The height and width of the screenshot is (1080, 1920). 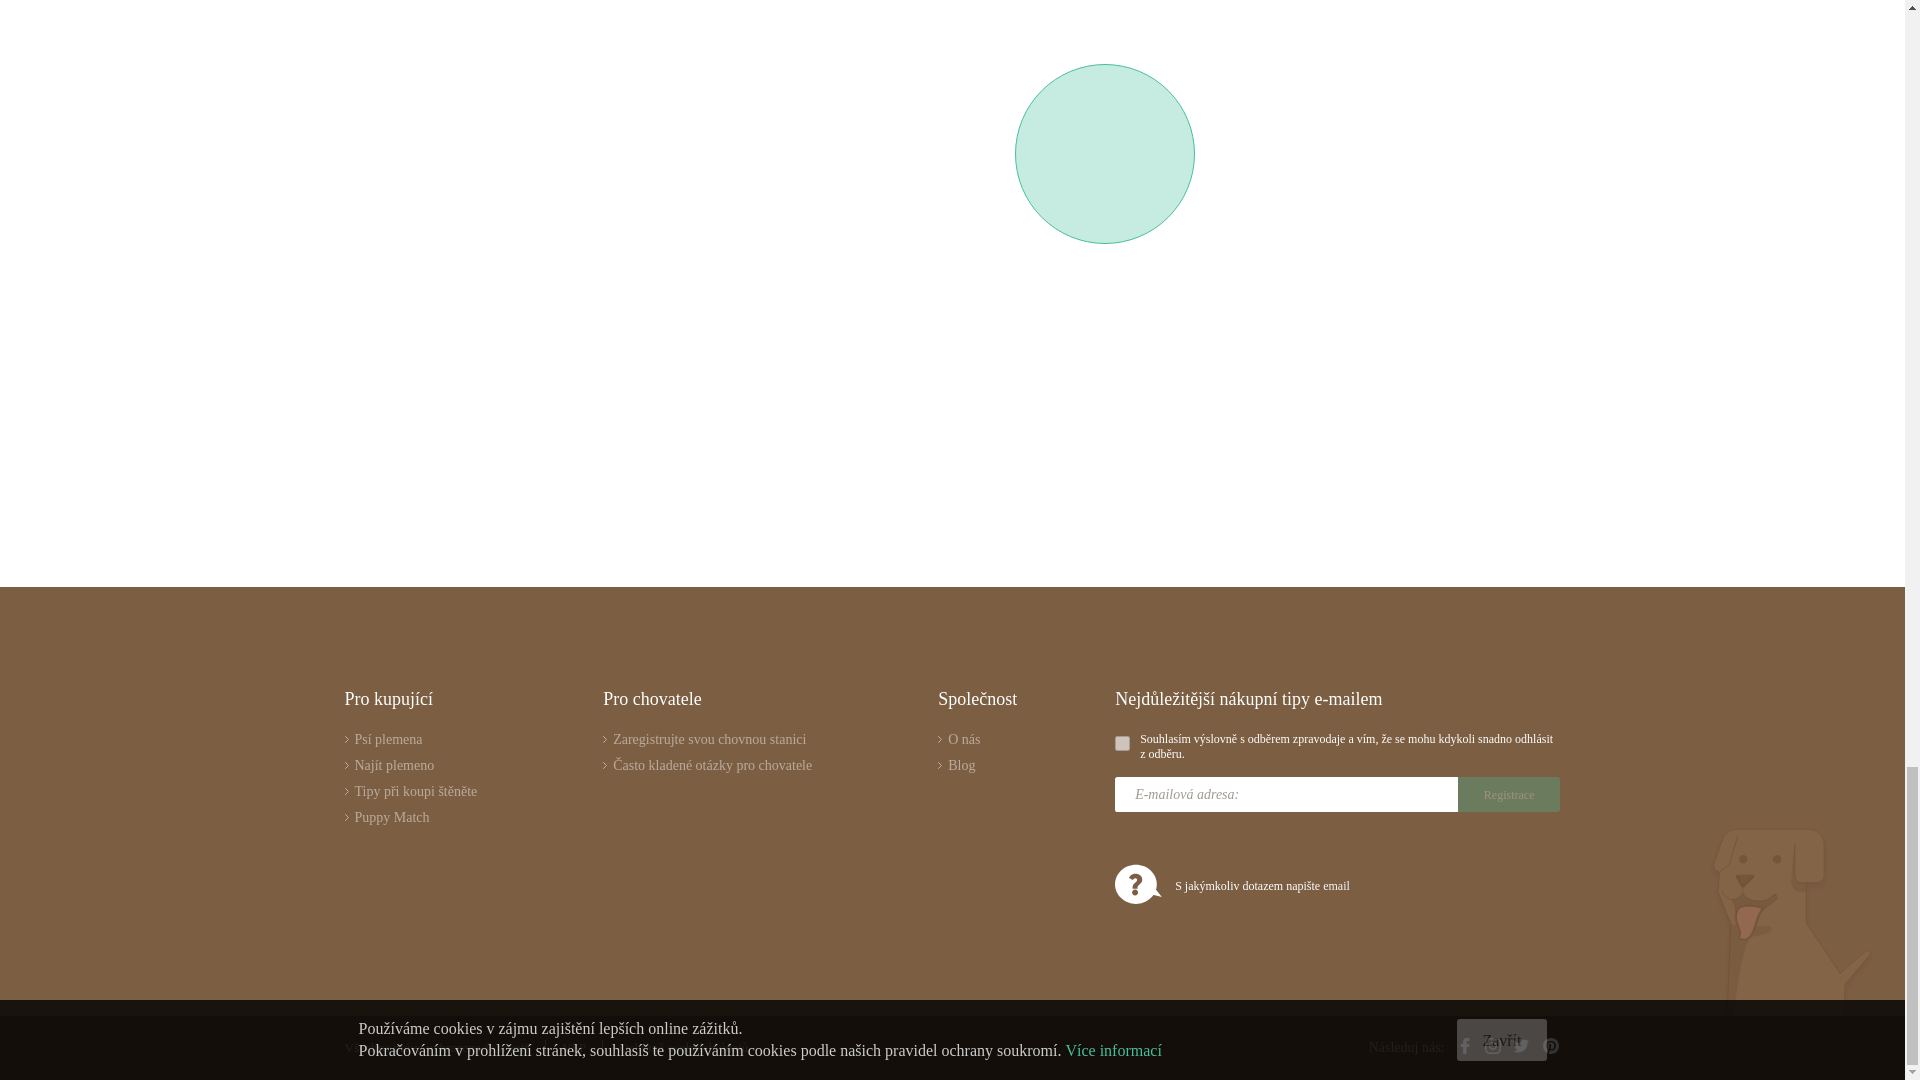 What do you see at coordinates (1508, 794) in the screenshot?
I see `Registrace` at bounding box center [1508, 794].